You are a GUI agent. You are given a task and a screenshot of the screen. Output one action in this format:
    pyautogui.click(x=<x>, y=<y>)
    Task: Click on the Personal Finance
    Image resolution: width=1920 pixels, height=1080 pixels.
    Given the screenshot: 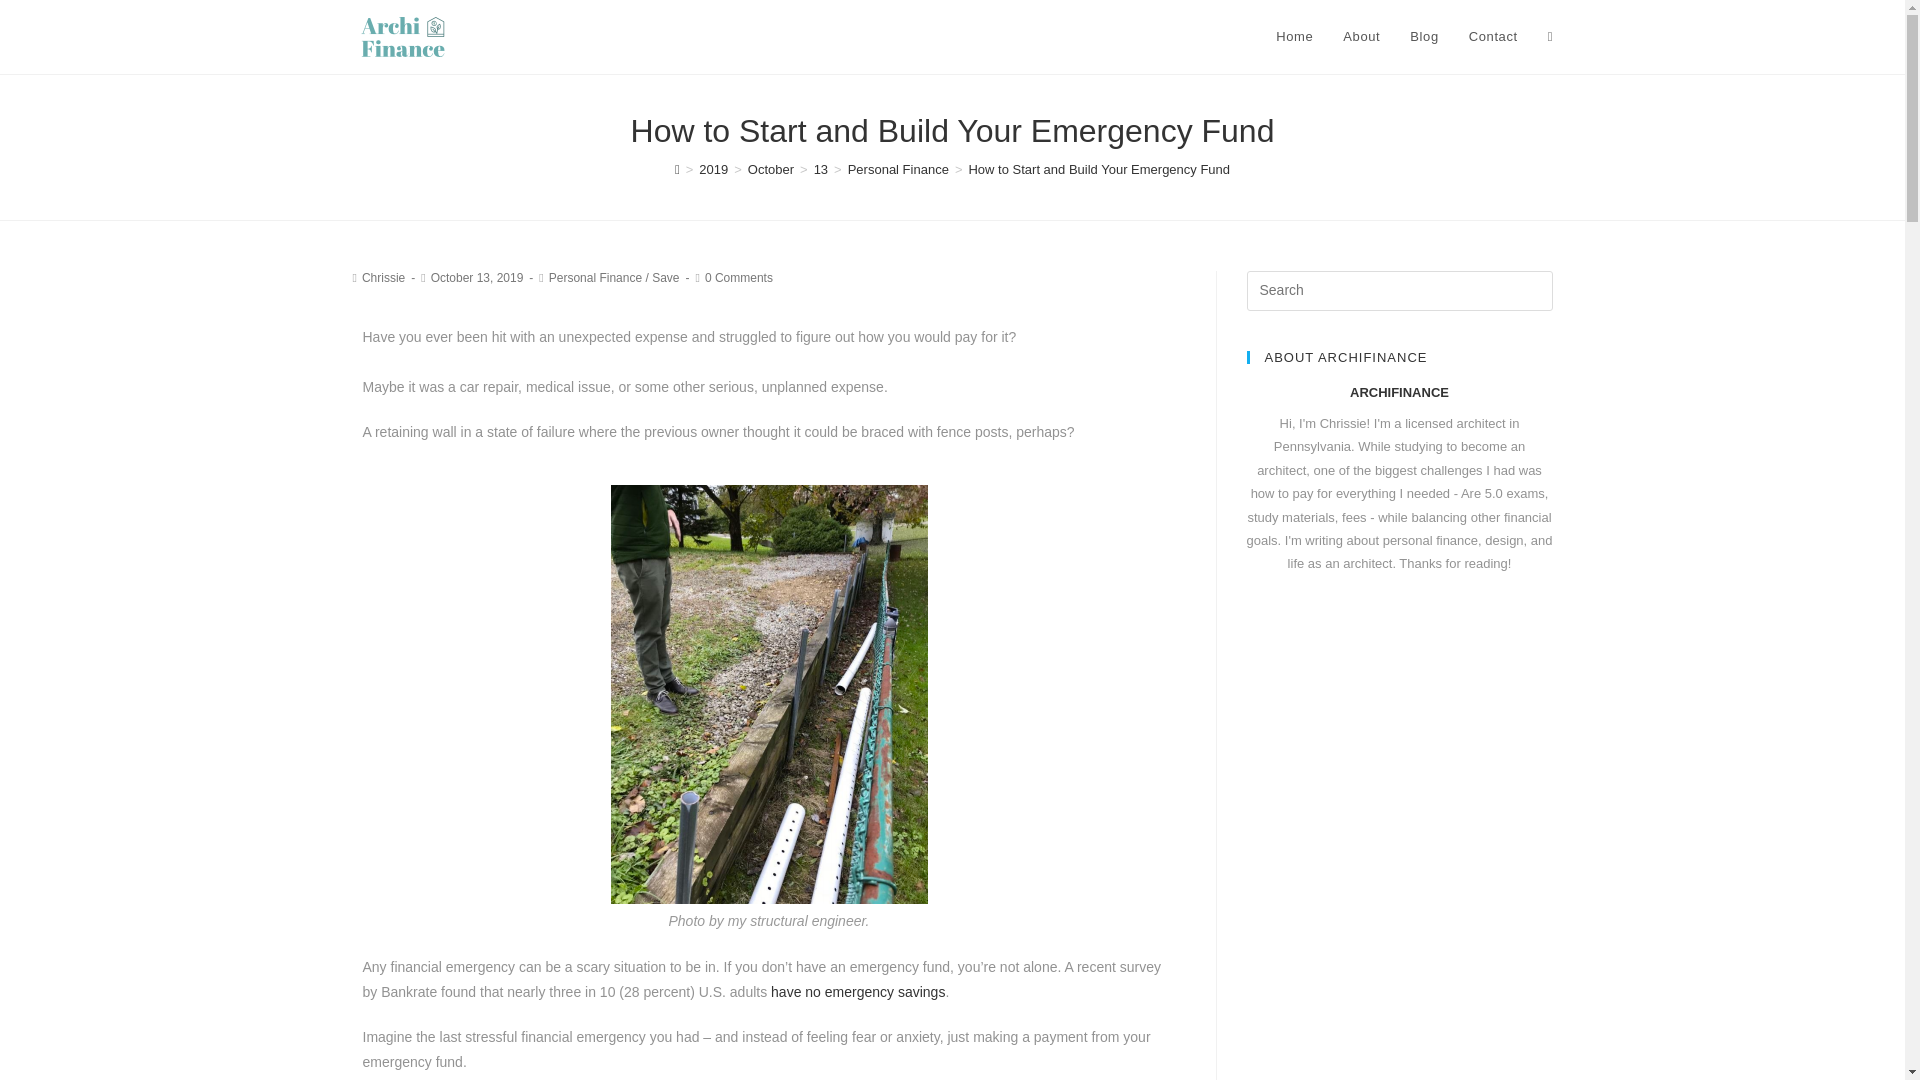 What is the action you would take?
    pyautogui.click(x=595, y=278)
    